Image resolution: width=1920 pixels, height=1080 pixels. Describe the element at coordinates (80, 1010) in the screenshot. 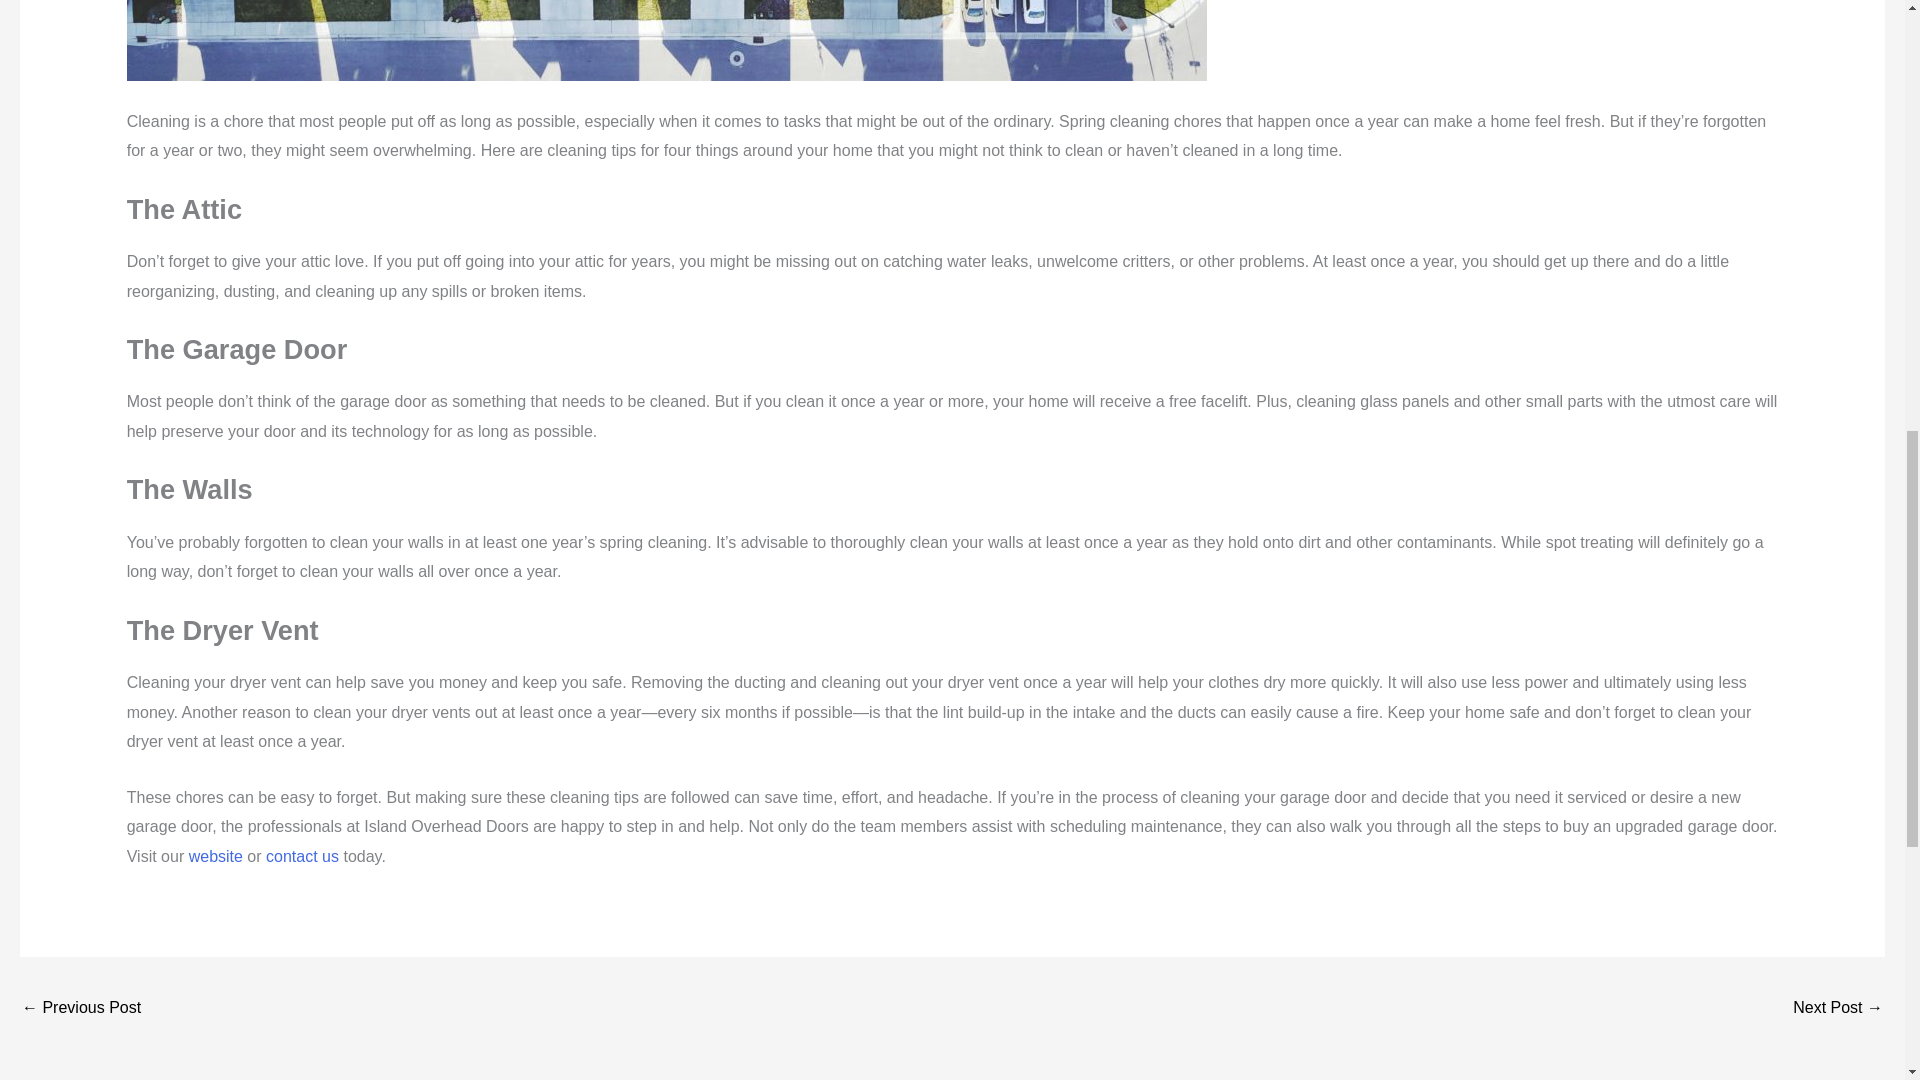

I see `3 Ways to Make Your Home Stand Out on the Market` at that location.